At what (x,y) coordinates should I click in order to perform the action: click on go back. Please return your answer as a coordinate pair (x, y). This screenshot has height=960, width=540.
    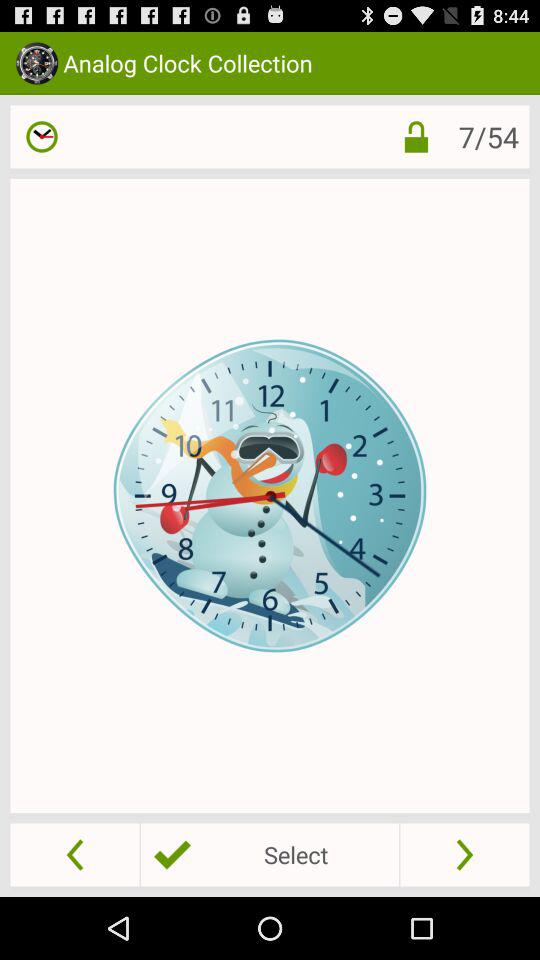
    Looking at the image, I should click on (74, 854).